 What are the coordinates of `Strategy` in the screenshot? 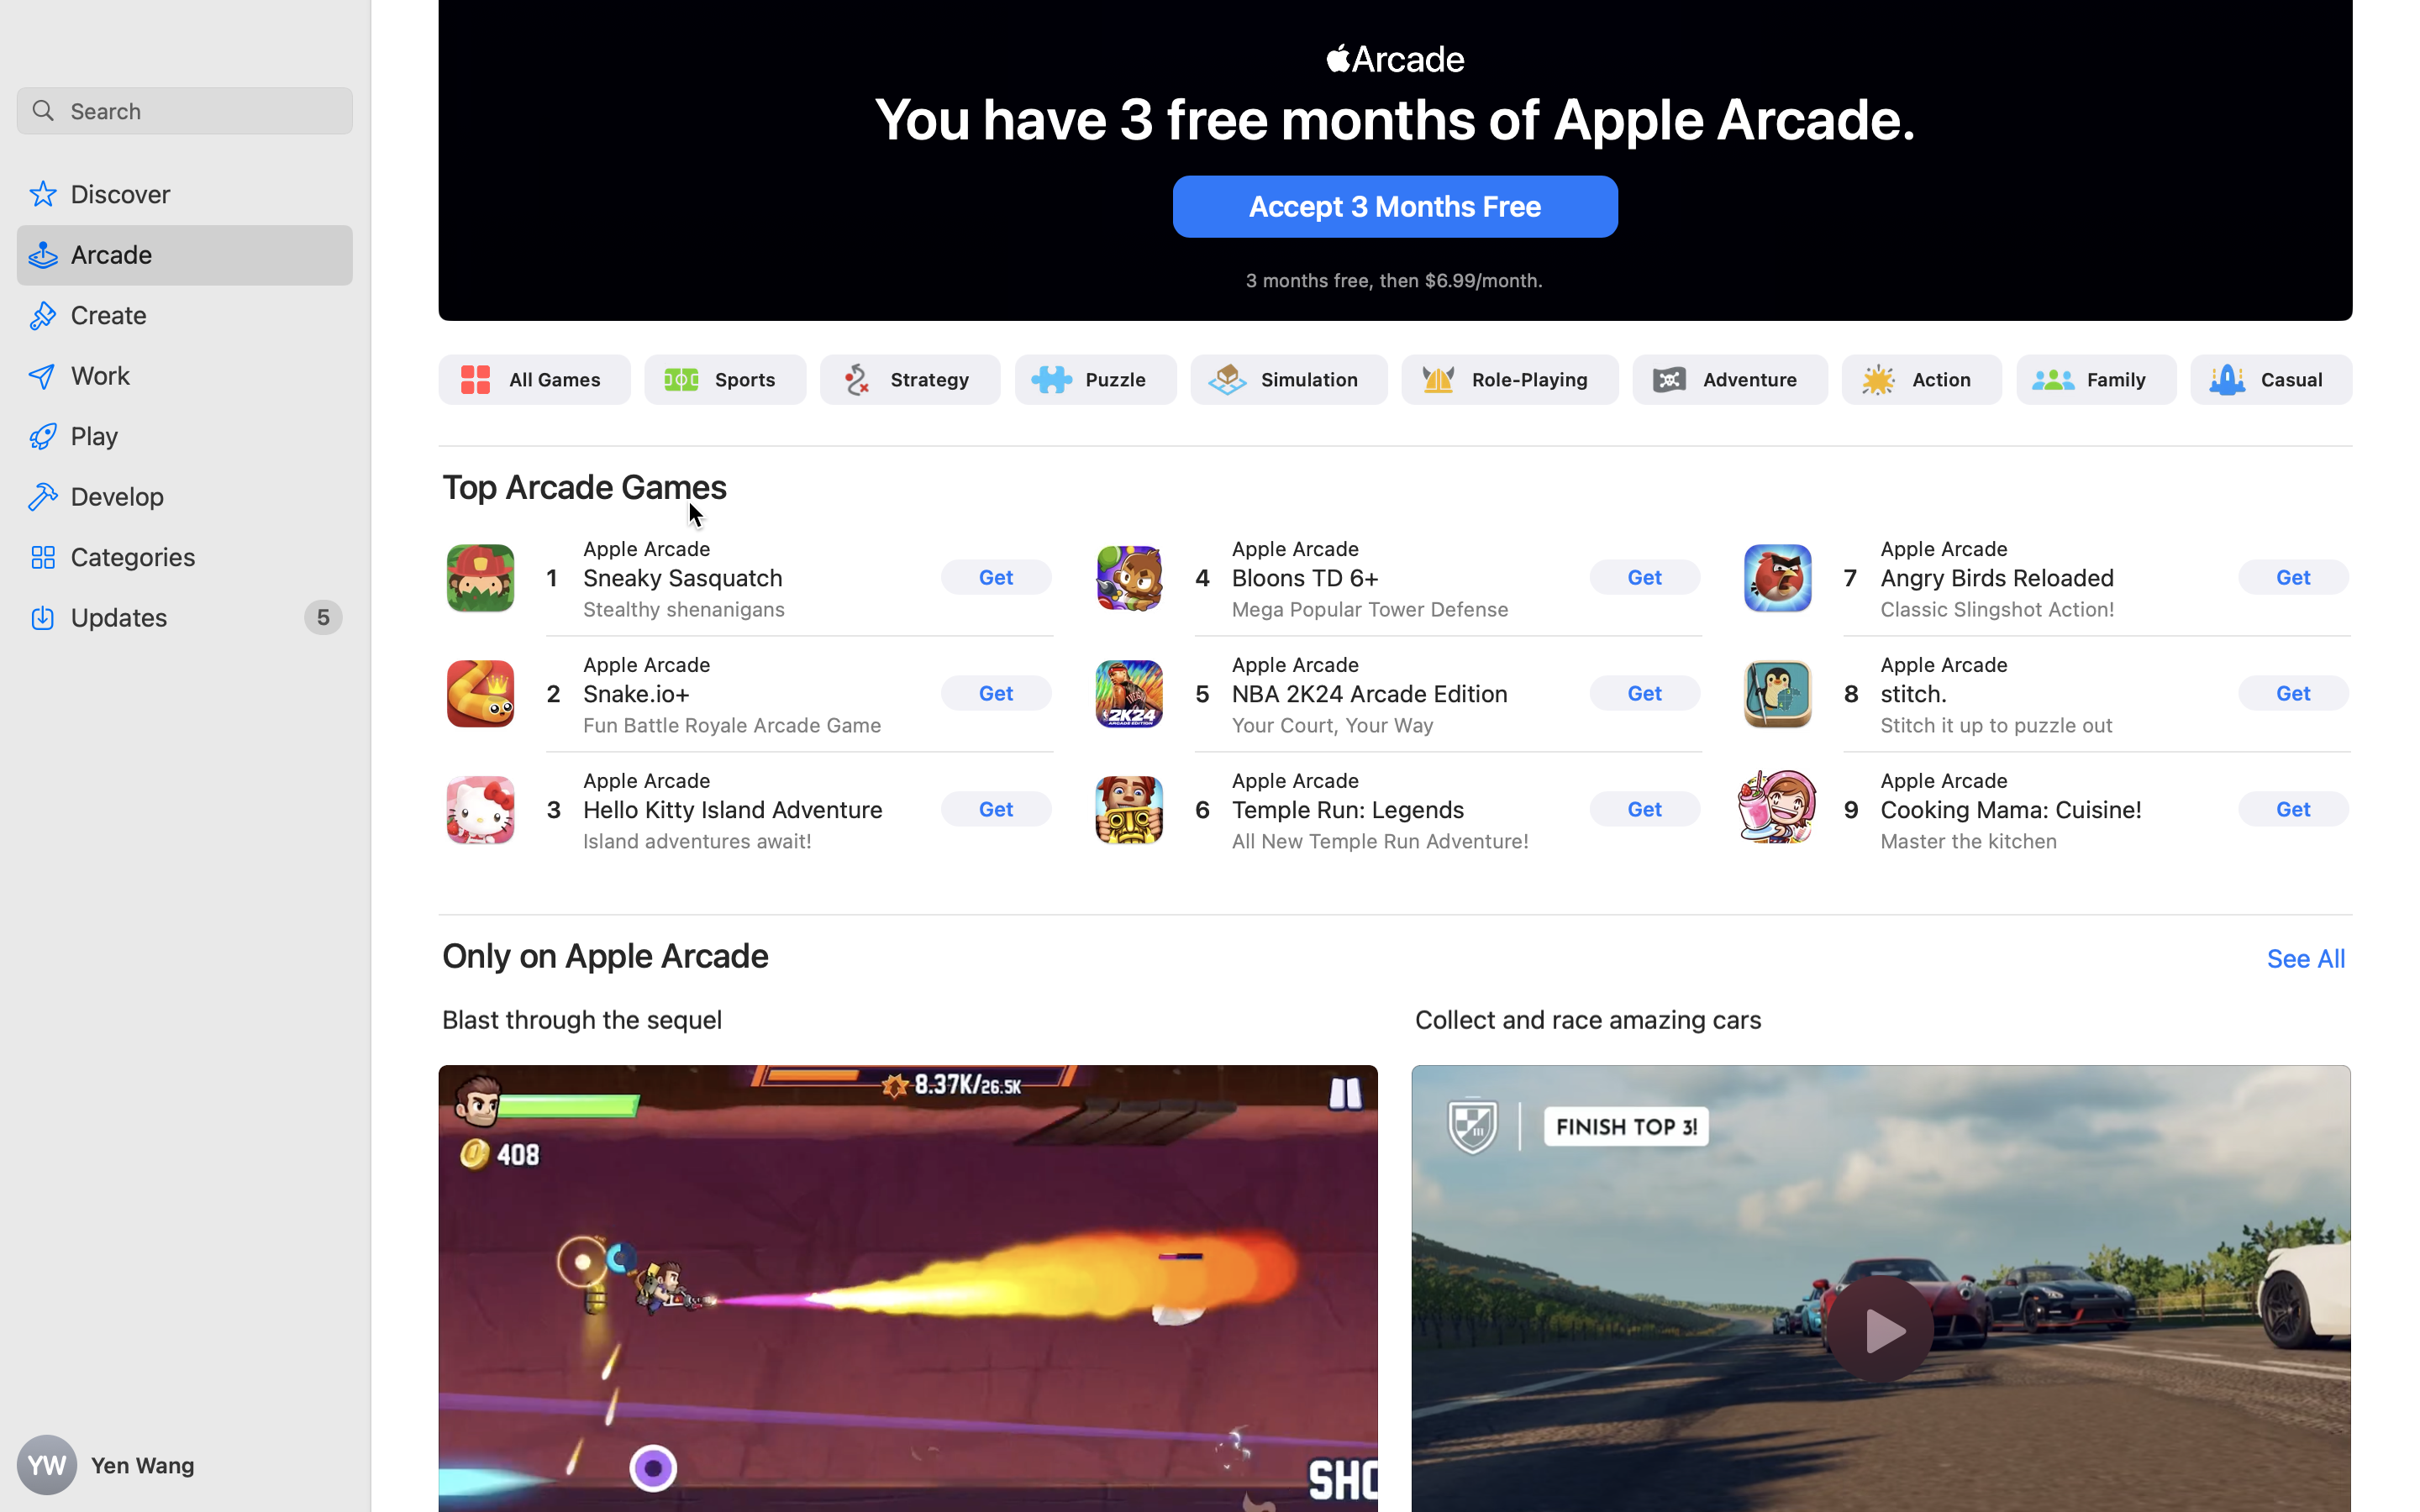 It's located at (931, 380).